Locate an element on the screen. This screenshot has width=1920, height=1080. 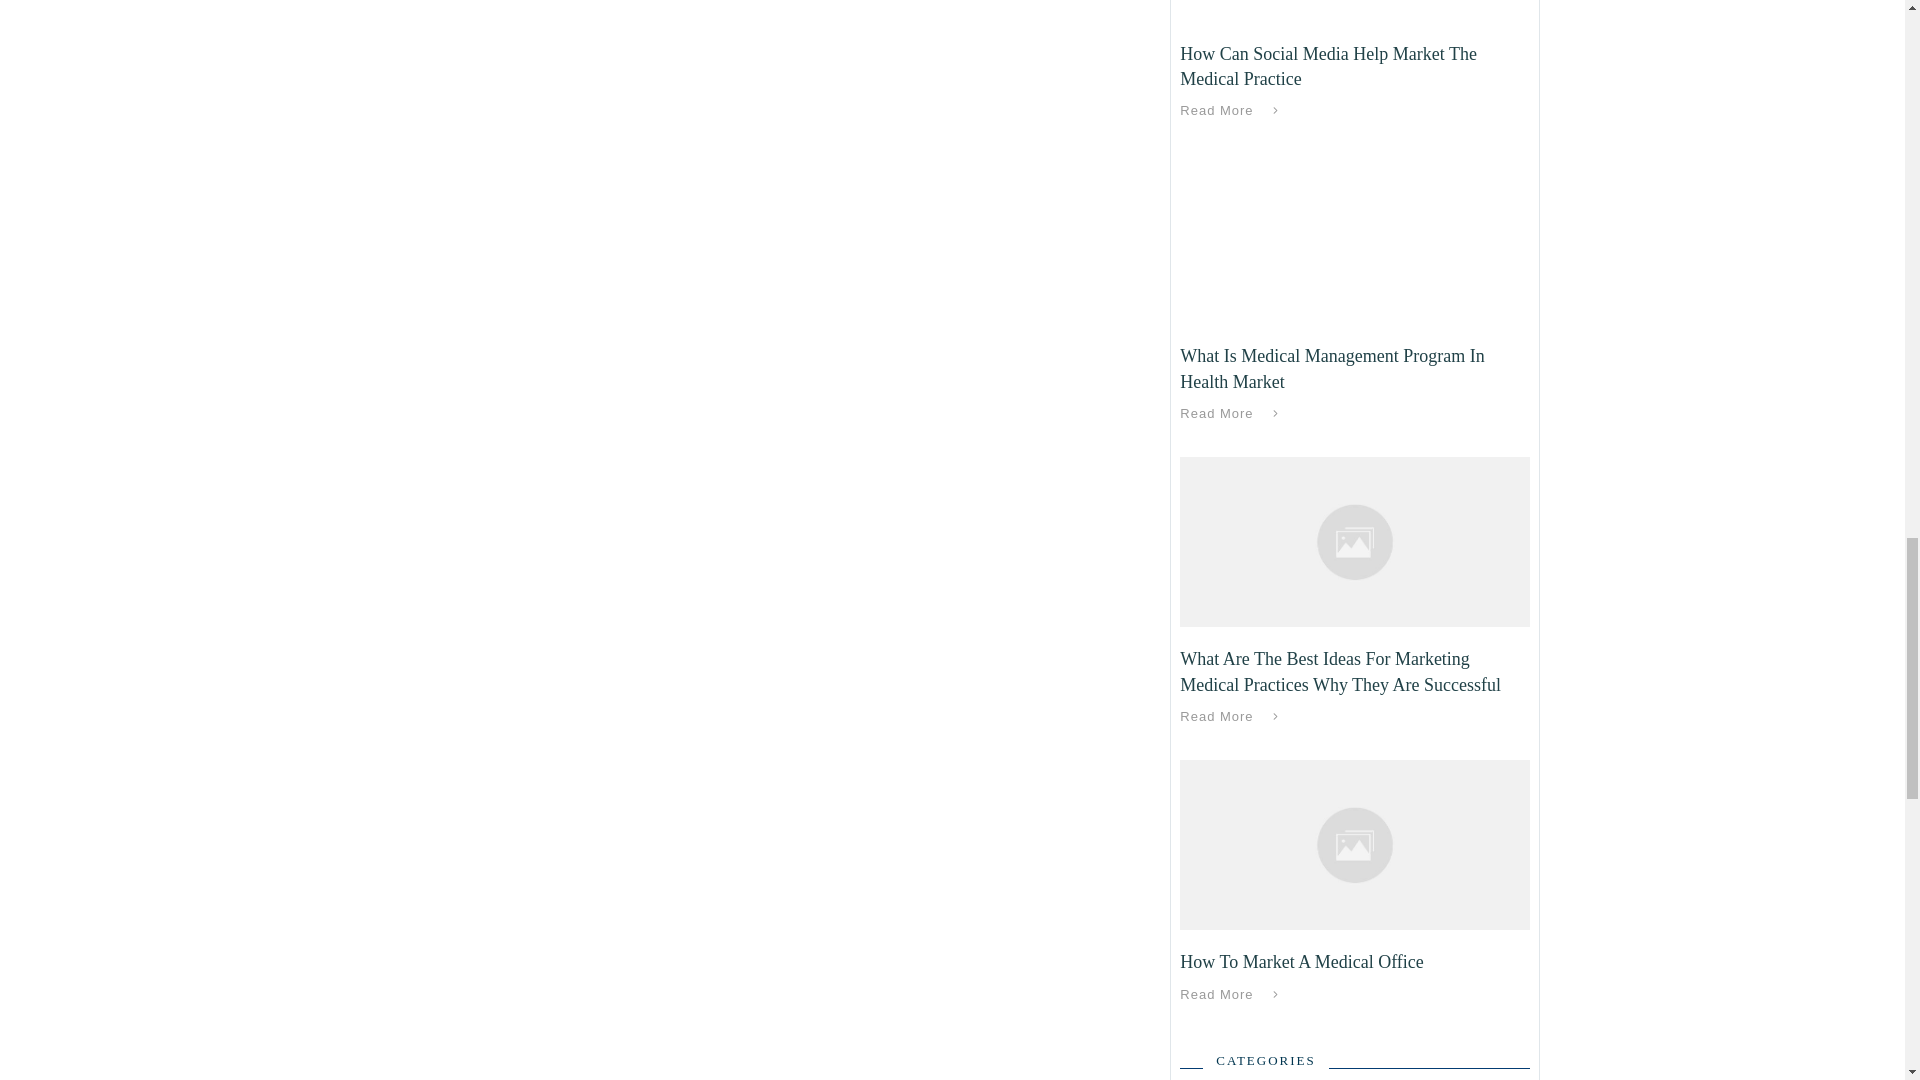
Read More is located at coordinates (1233, 413).